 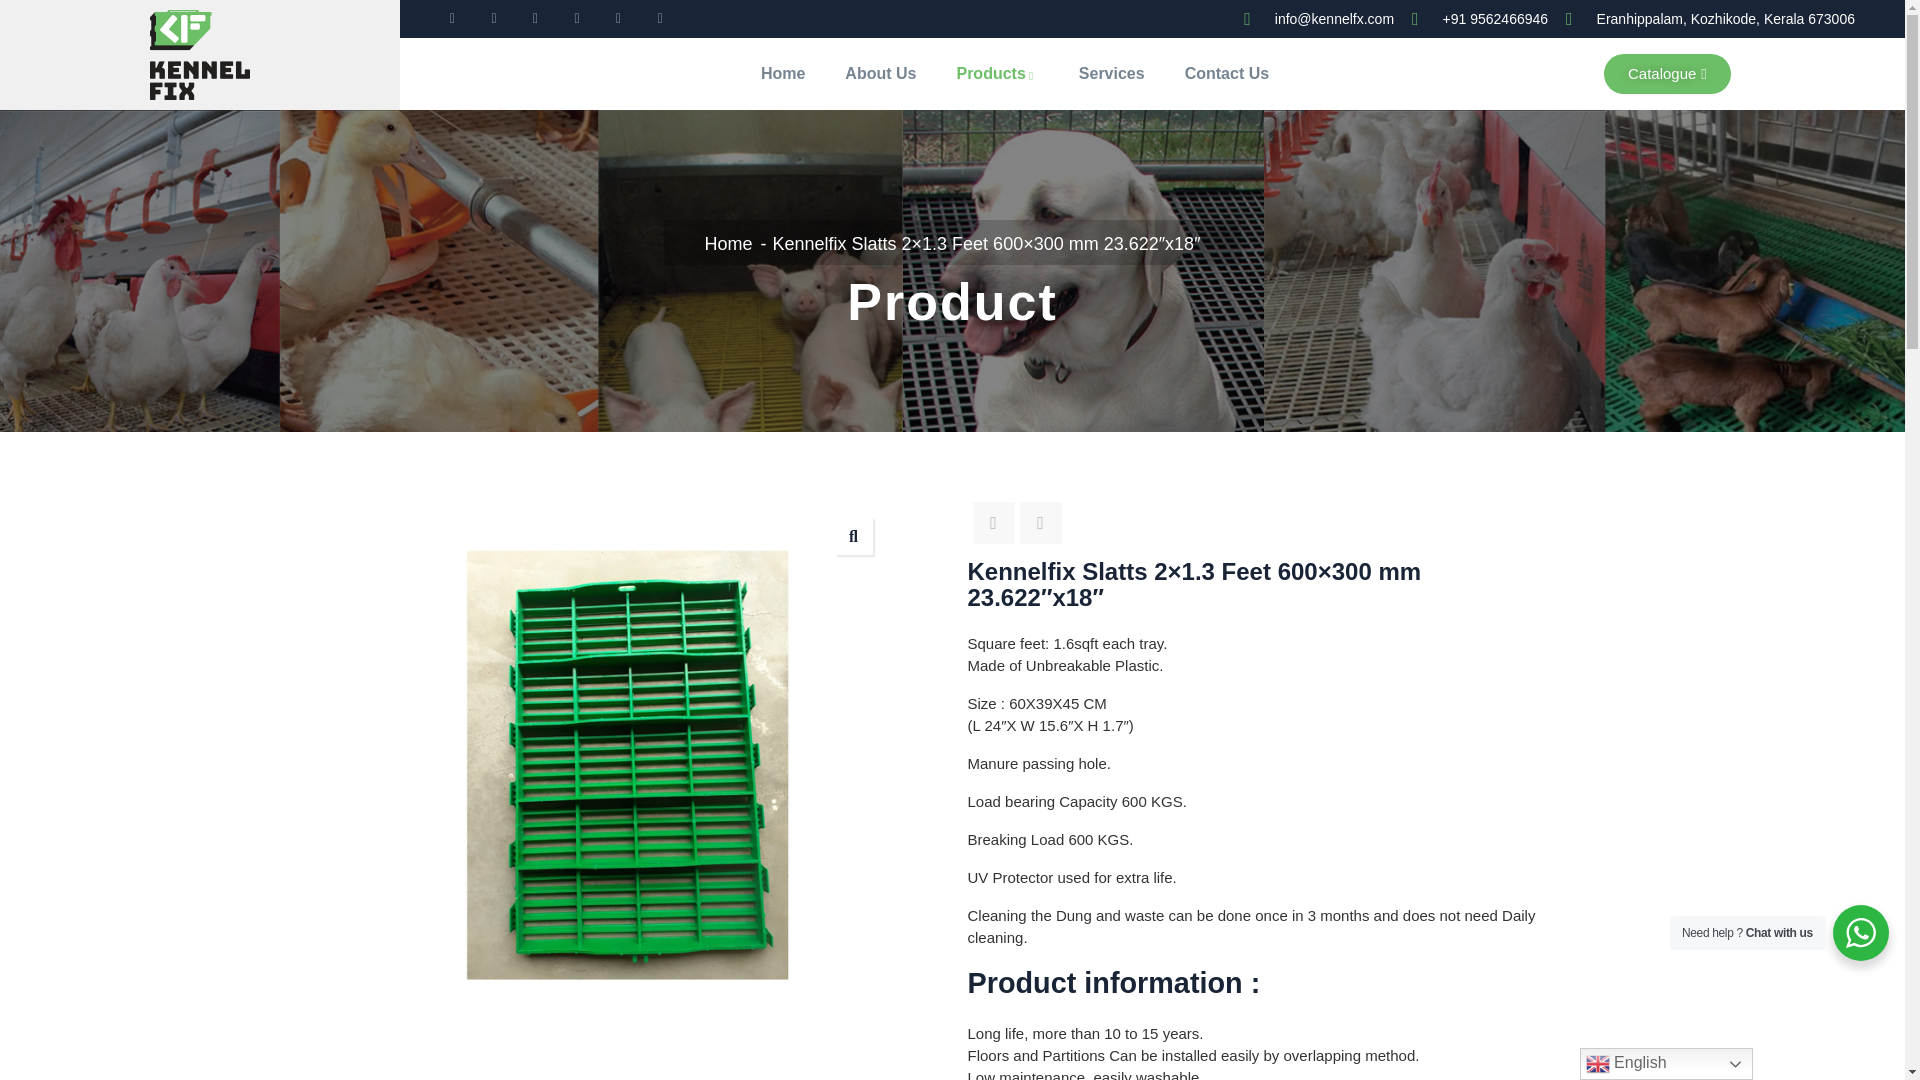 I want to click on Home, so click(x=199, y=54).